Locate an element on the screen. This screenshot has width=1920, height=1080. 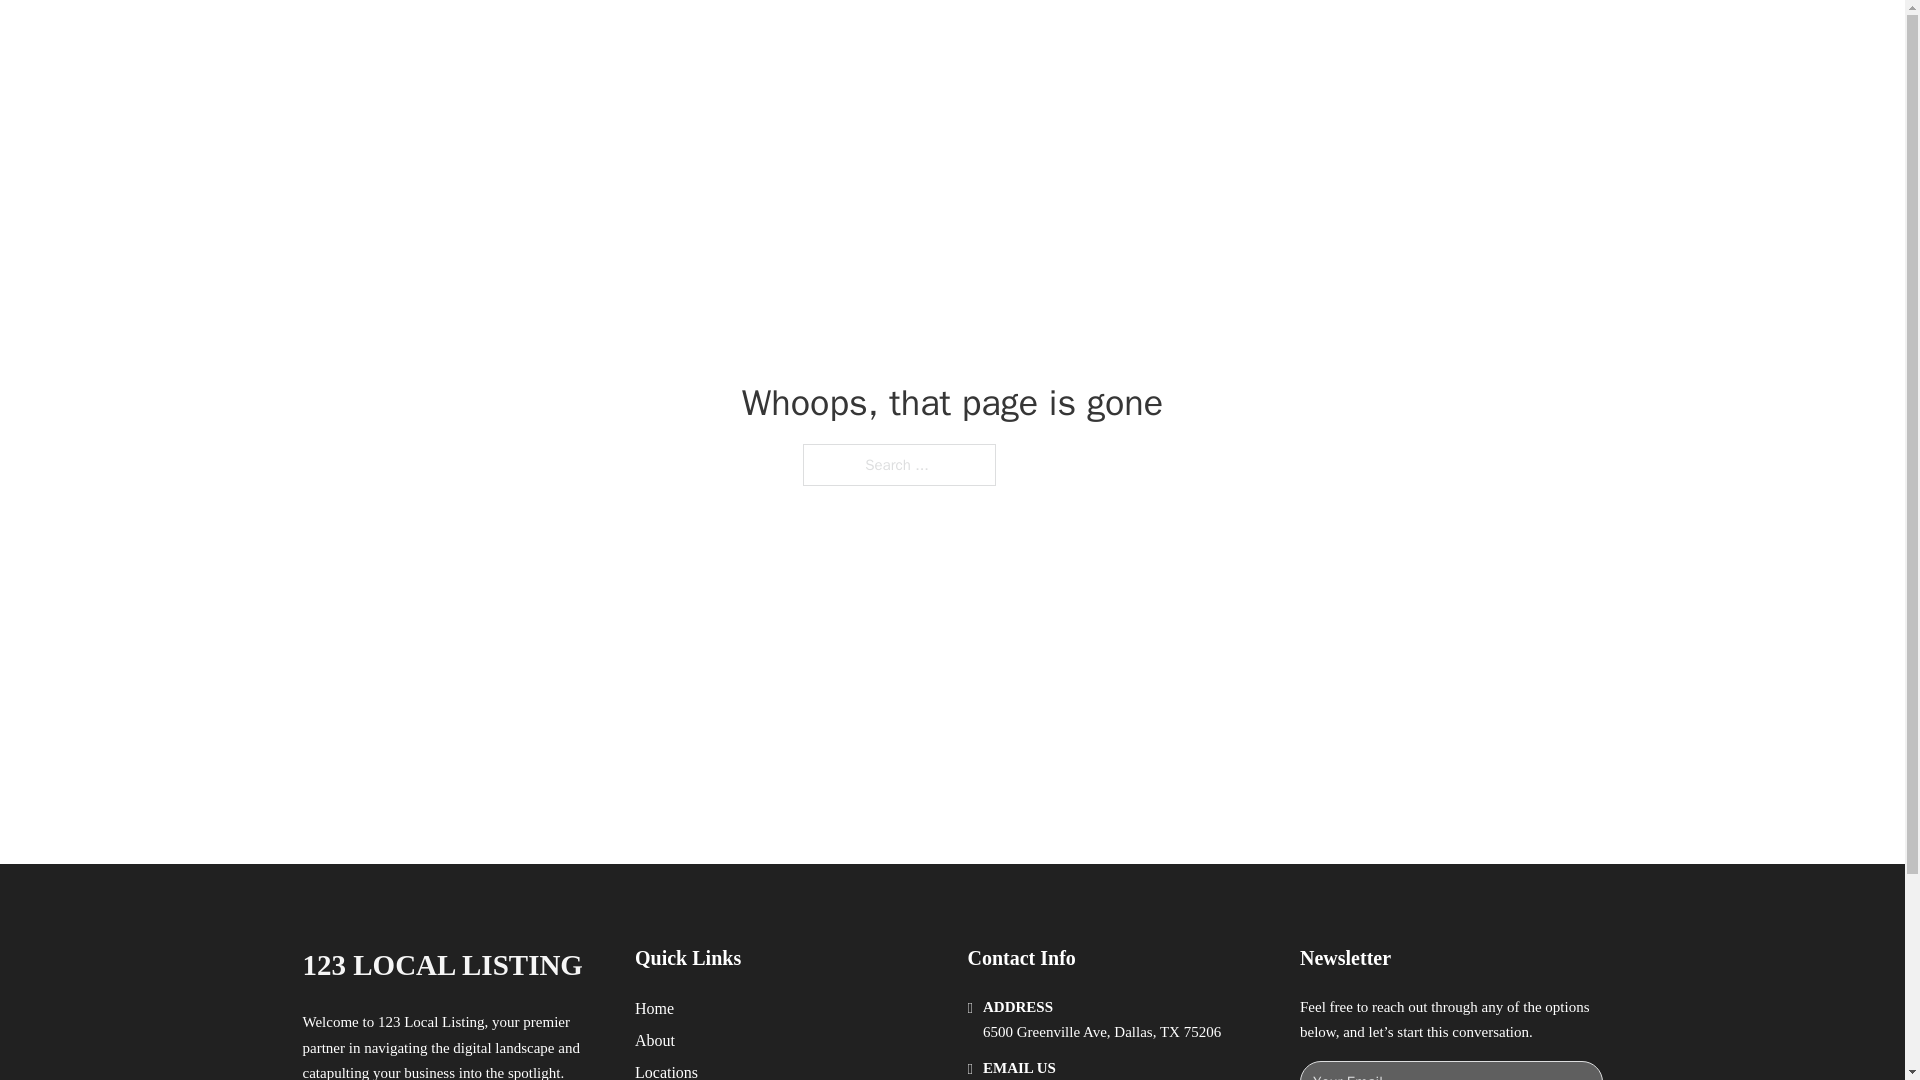
123 LOCAL LISTING is located at coordinates (539, 38).